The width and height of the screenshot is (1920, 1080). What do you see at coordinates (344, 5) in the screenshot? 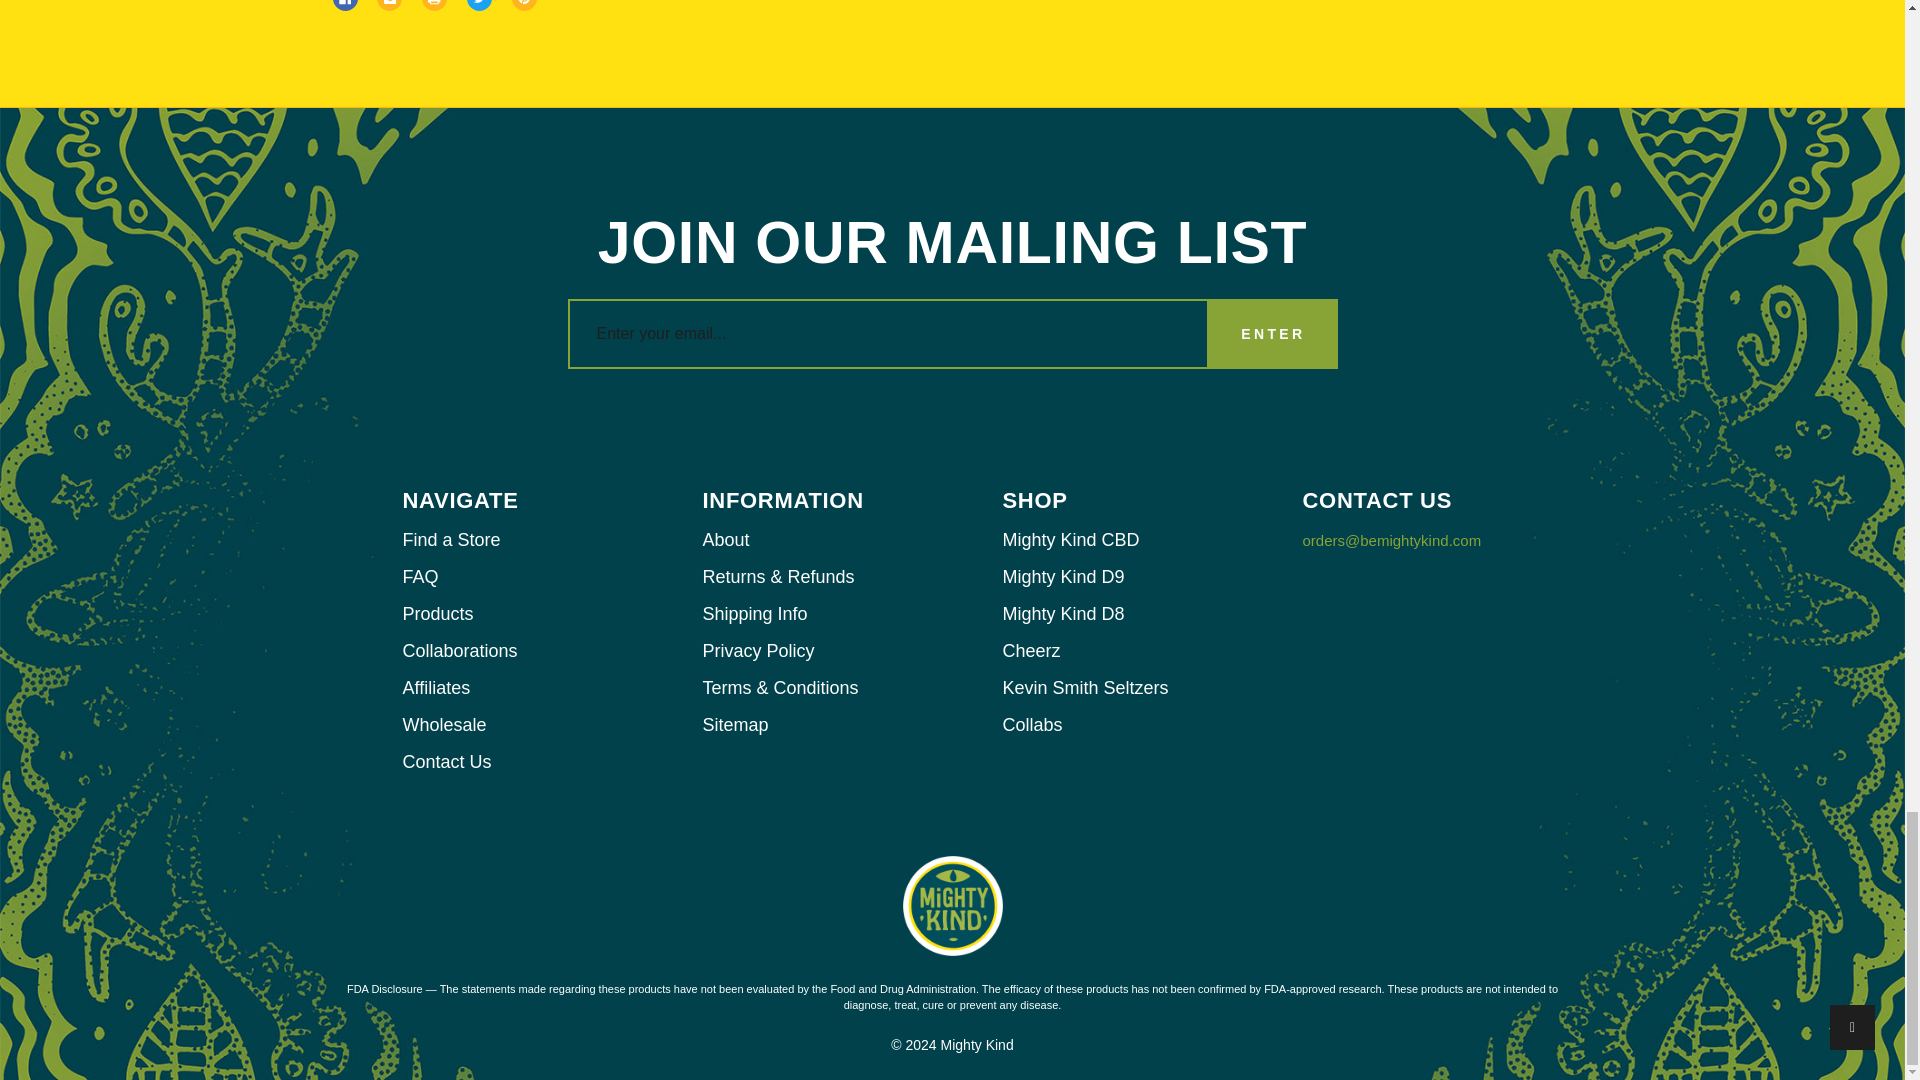
I see `Facebook` at bounding box center [344, 5].